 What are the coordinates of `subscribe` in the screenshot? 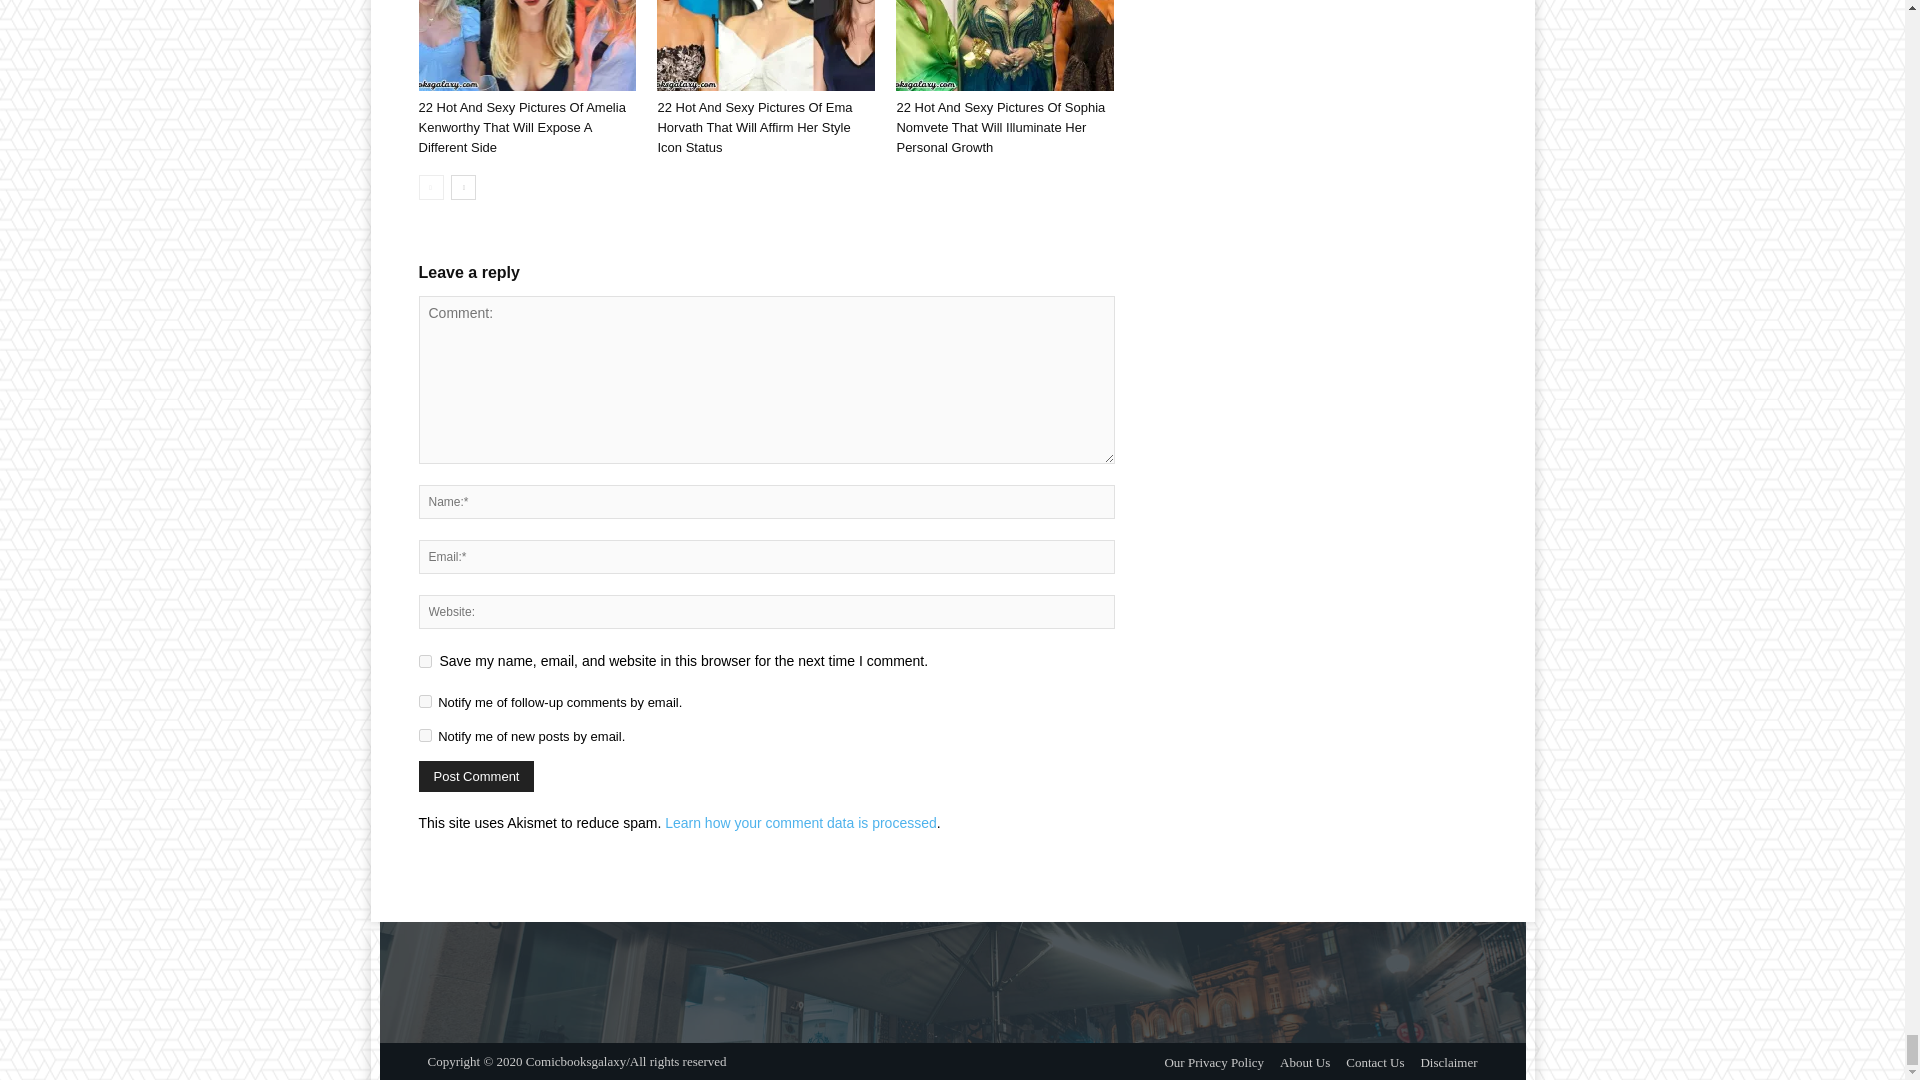 It's located at (424, 735).